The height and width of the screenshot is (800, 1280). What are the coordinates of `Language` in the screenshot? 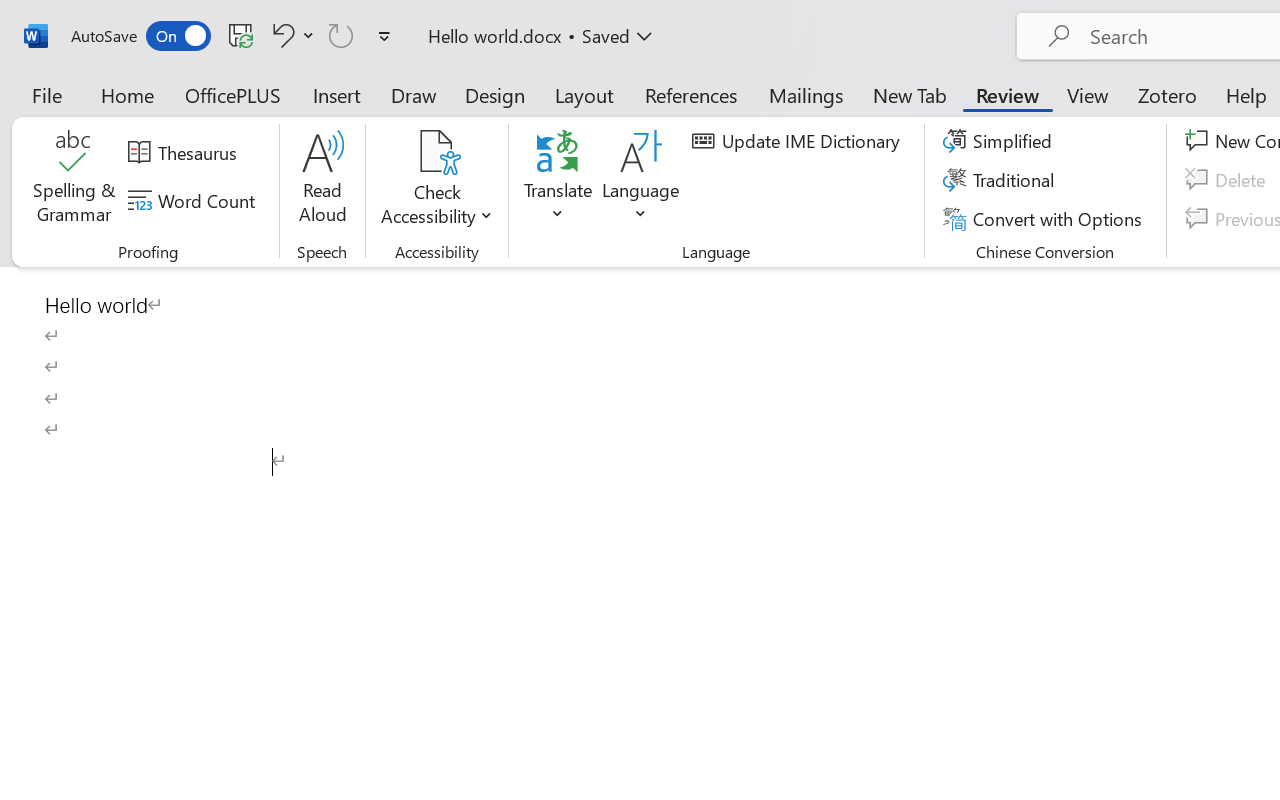 It's located at (641, 180).